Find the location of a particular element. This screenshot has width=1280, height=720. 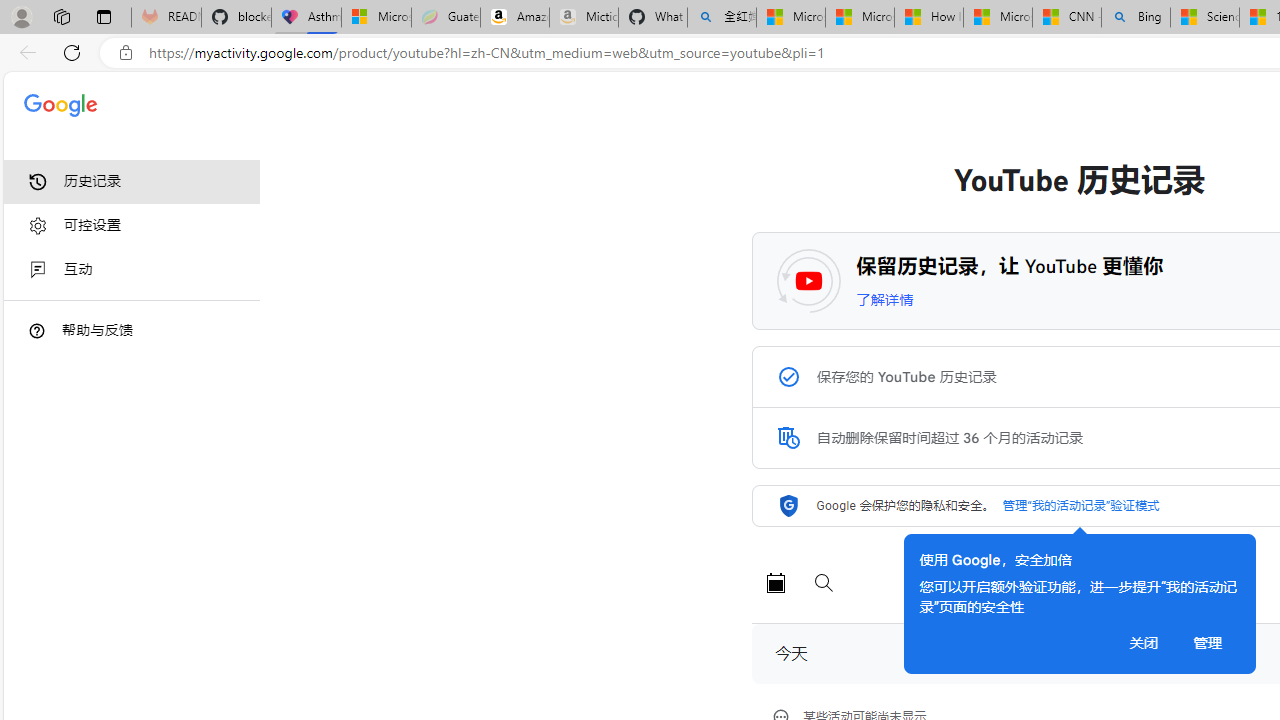

Class: k1qAtf NMm5M is located at coordinates (788, 438).